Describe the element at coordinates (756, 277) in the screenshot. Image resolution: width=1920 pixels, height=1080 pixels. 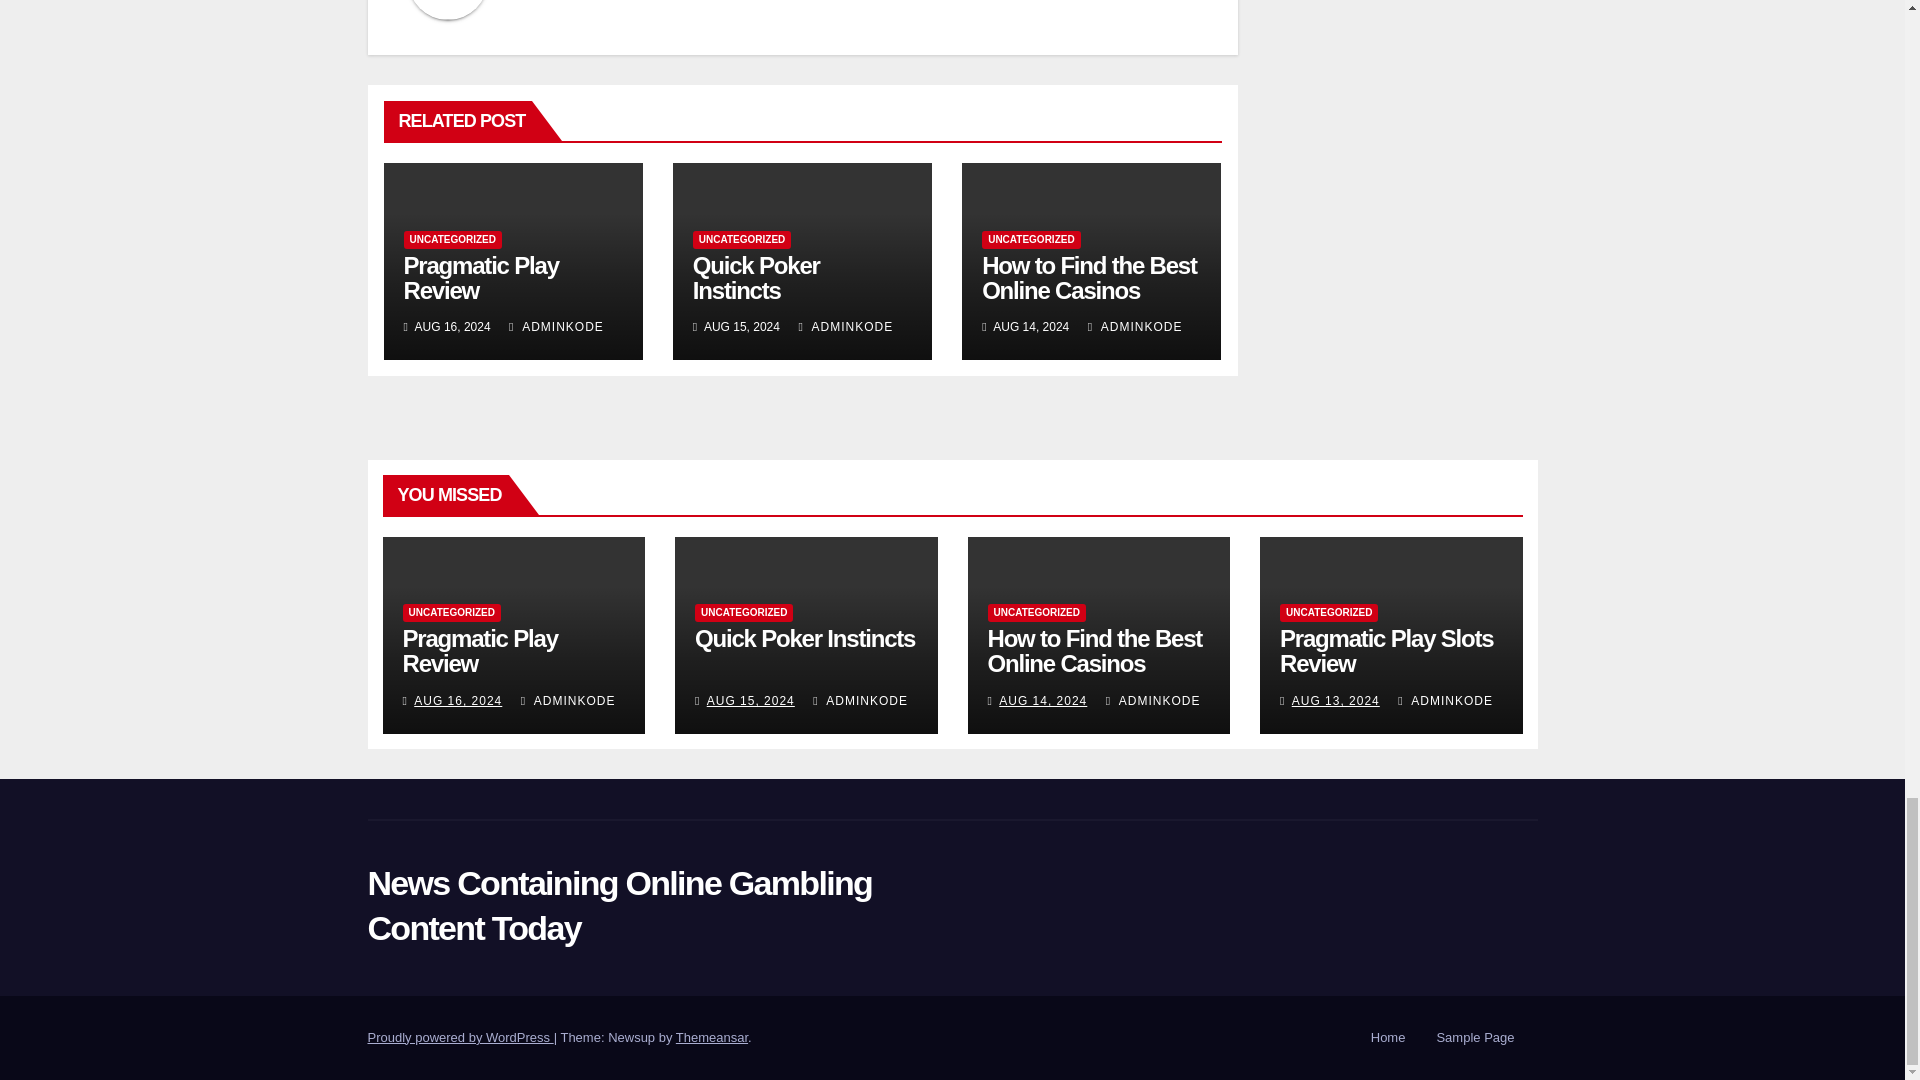
I see `Quick Poker Instincts` at that location.